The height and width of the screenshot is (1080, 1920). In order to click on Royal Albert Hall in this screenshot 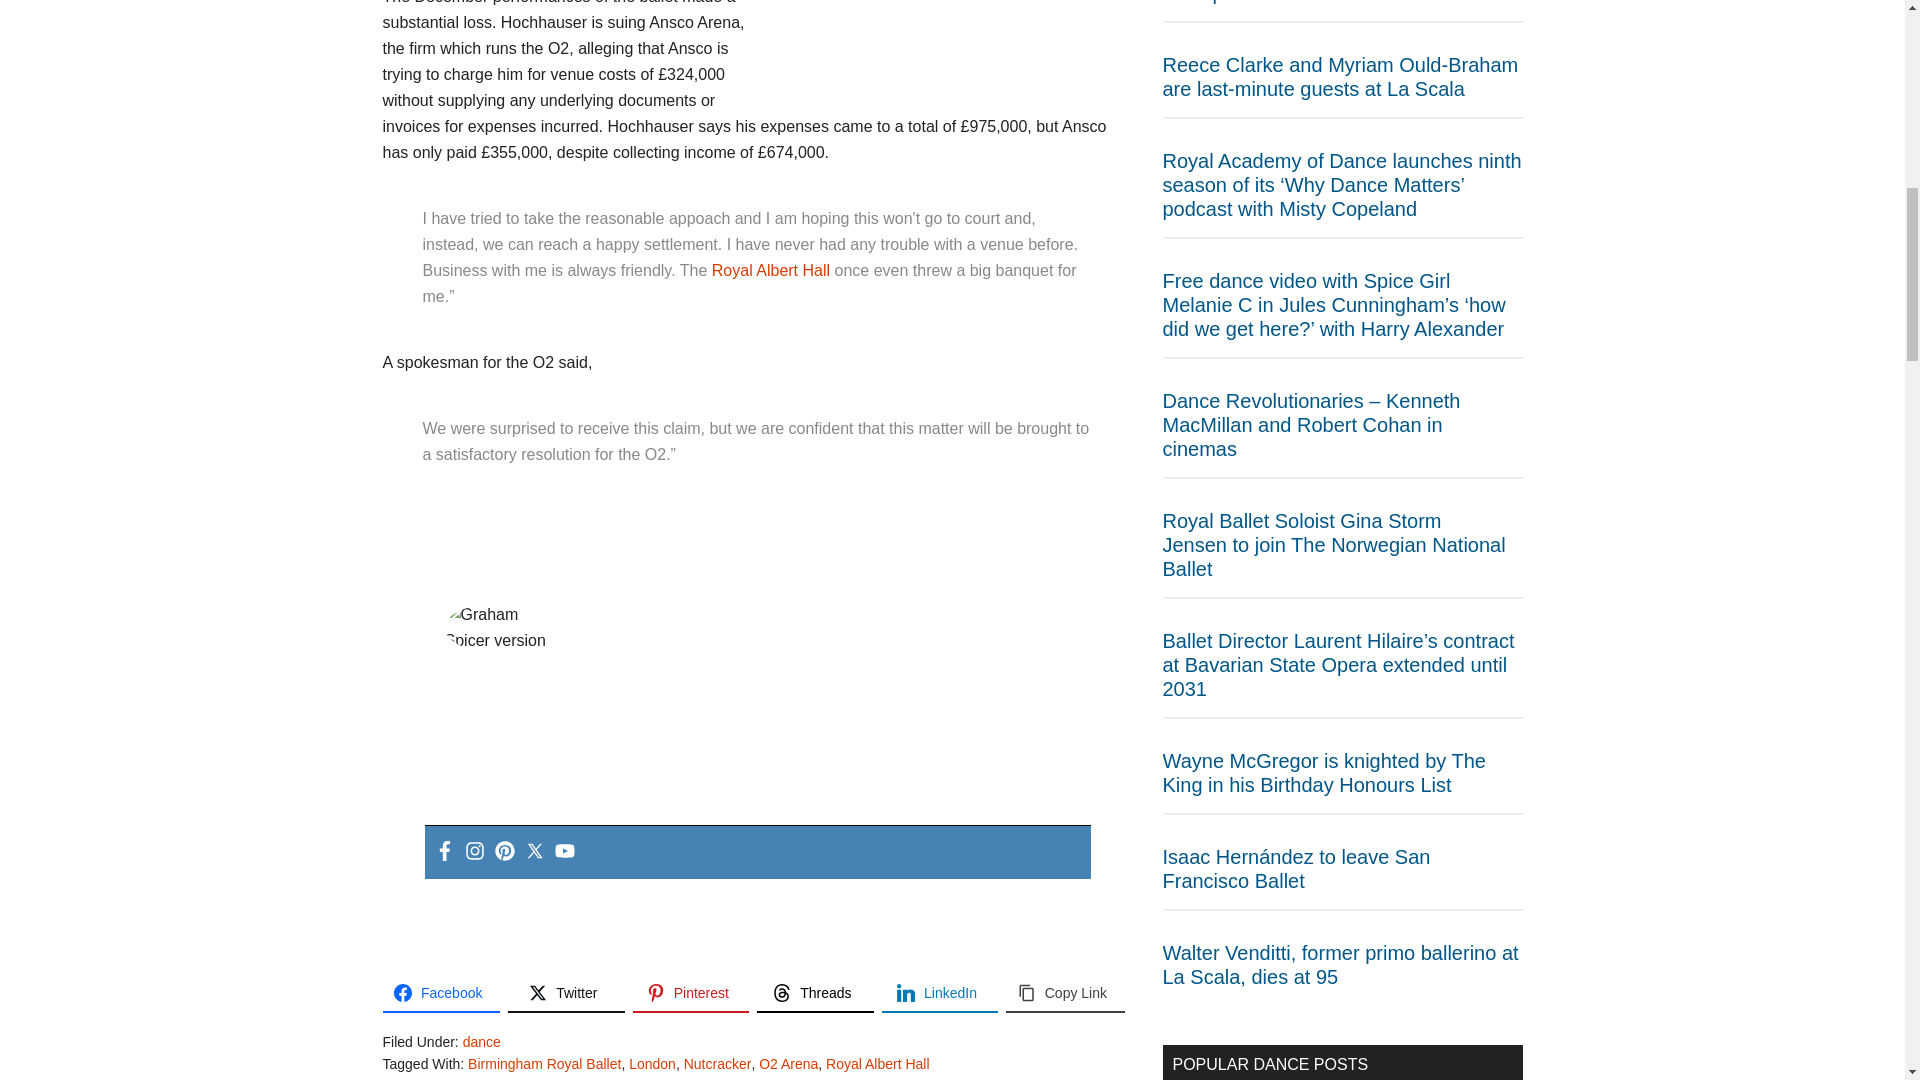, I will do `click(770, 270)`.